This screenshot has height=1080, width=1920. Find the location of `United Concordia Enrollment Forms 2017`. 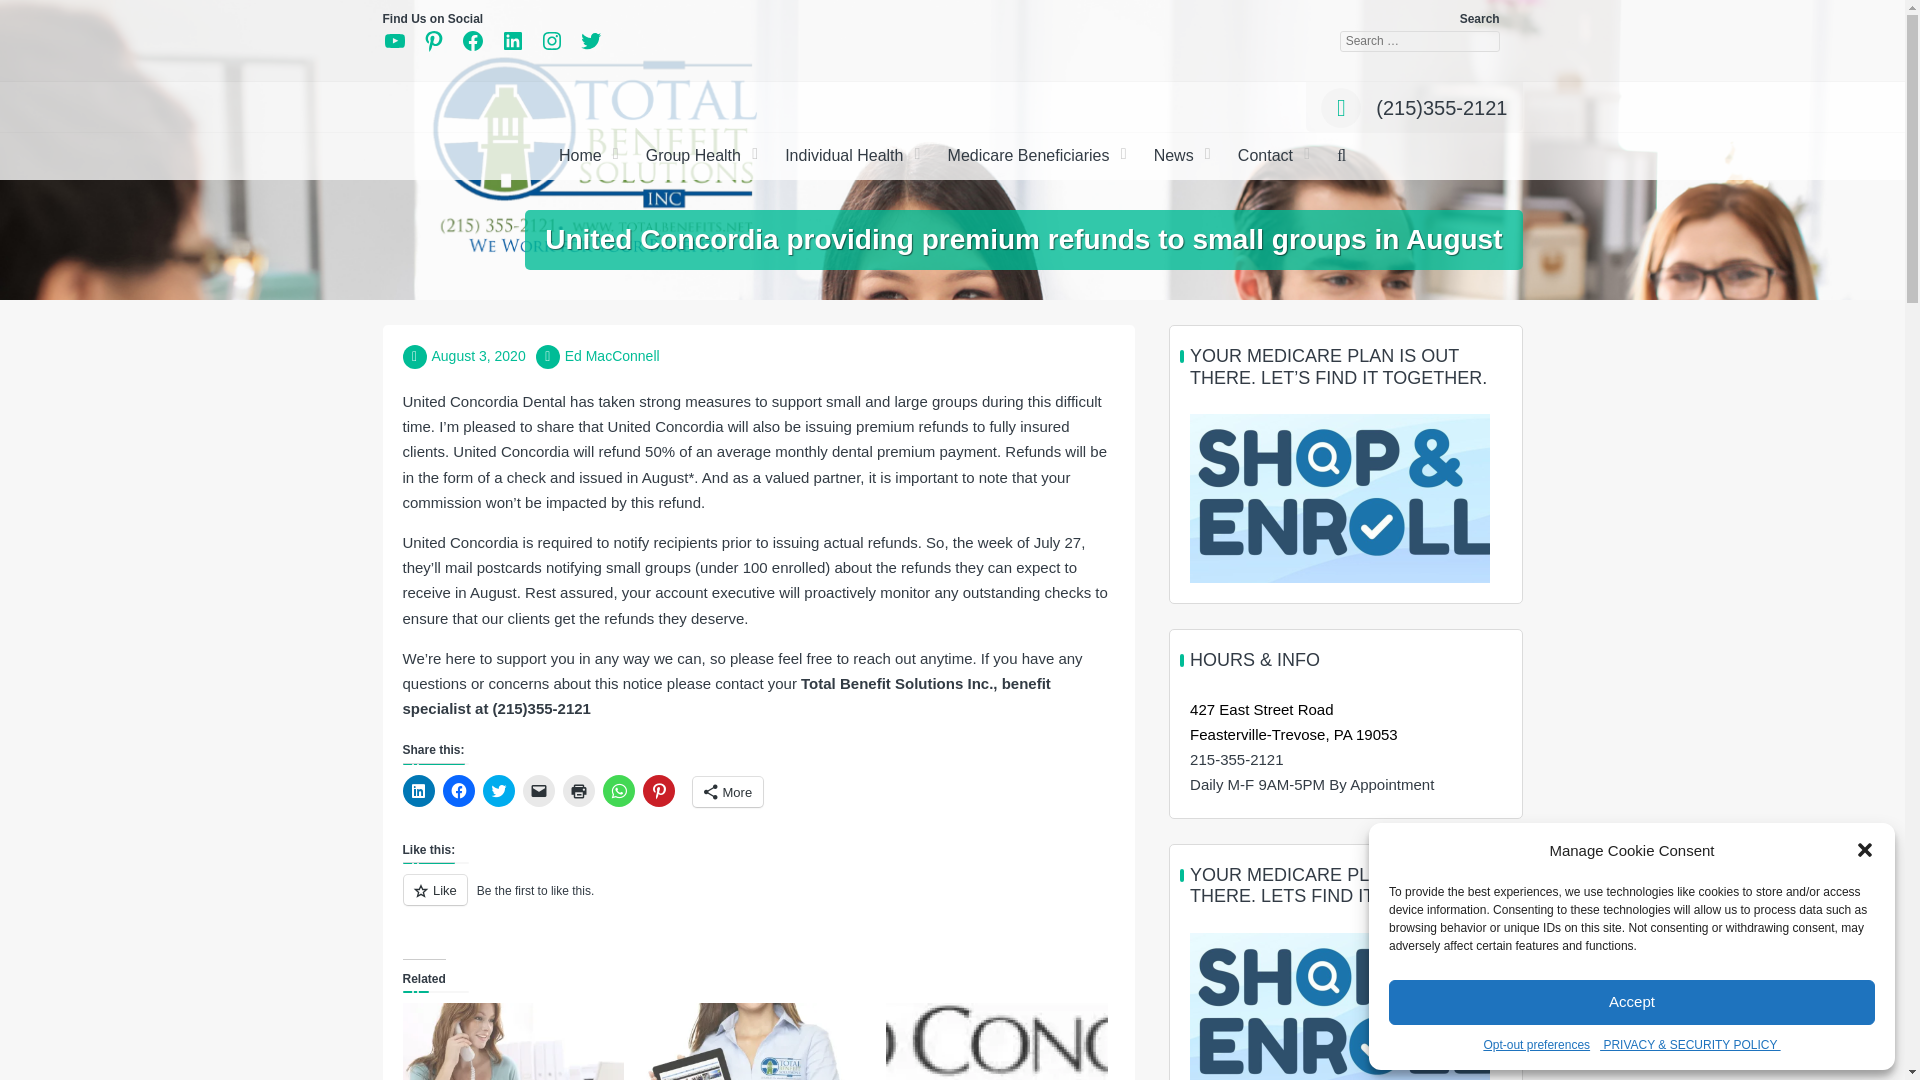

United Concordia Enrollment Forms 2017 is located at coordinates (512, 1042).